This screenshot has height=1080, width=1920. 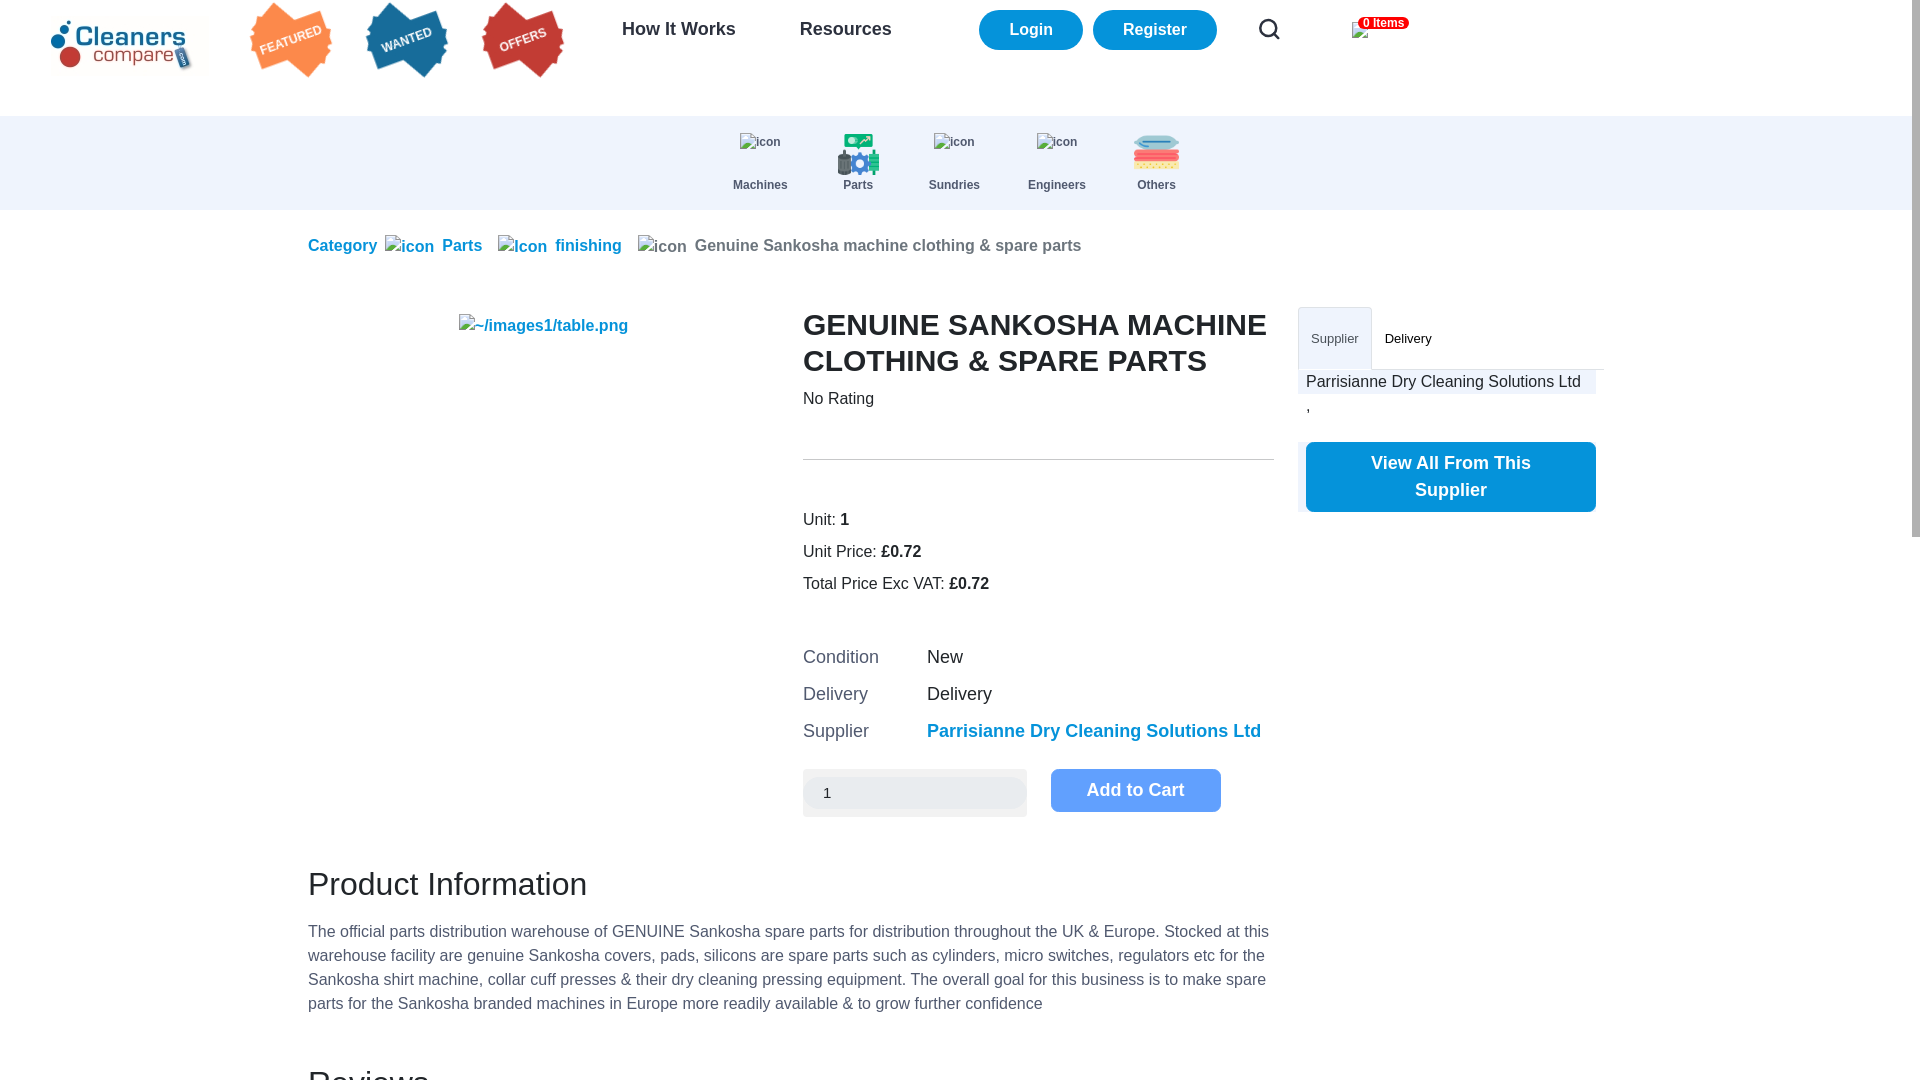 I want to click on Add to Cart, so click(x=1134, y=790).